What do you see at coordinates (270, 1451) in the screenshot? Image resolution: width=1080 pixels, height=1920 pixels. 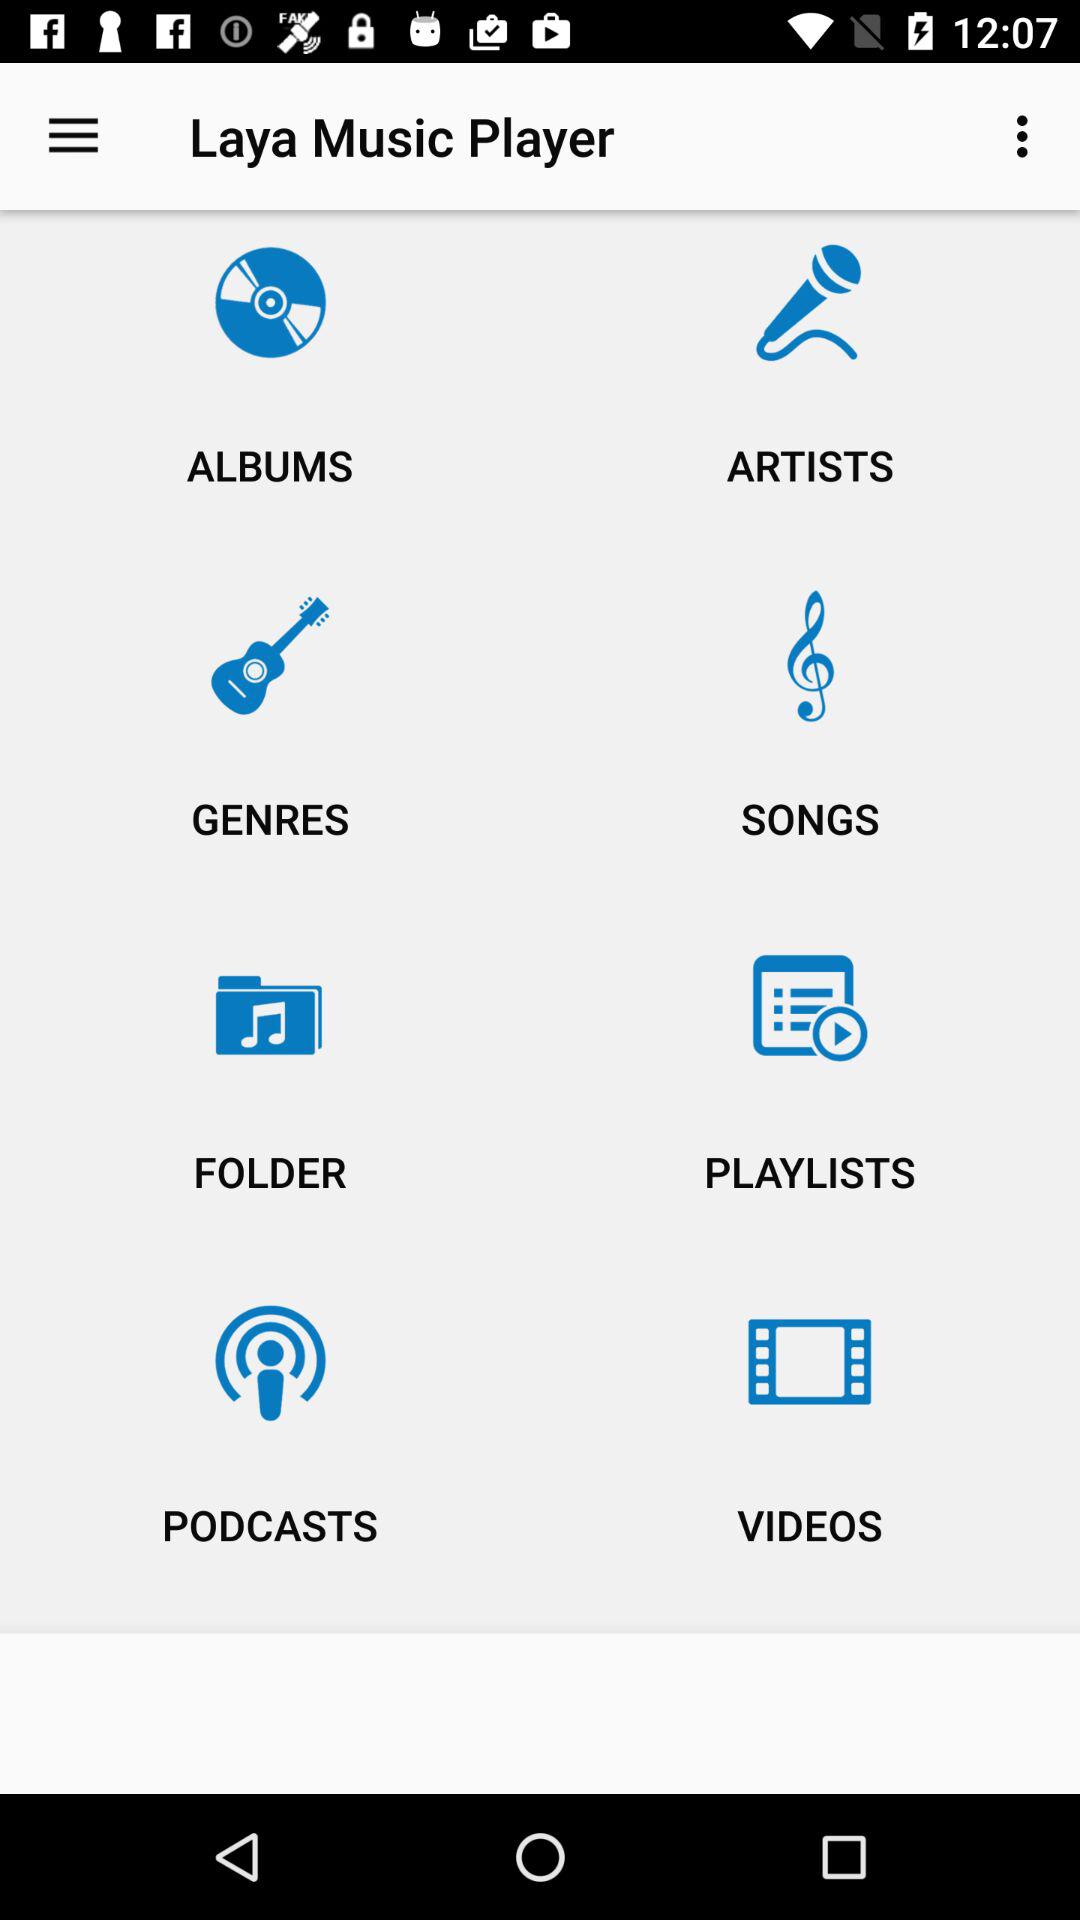 I see `turn off the item next to playlists icon` at bounding box center [270, 1451].